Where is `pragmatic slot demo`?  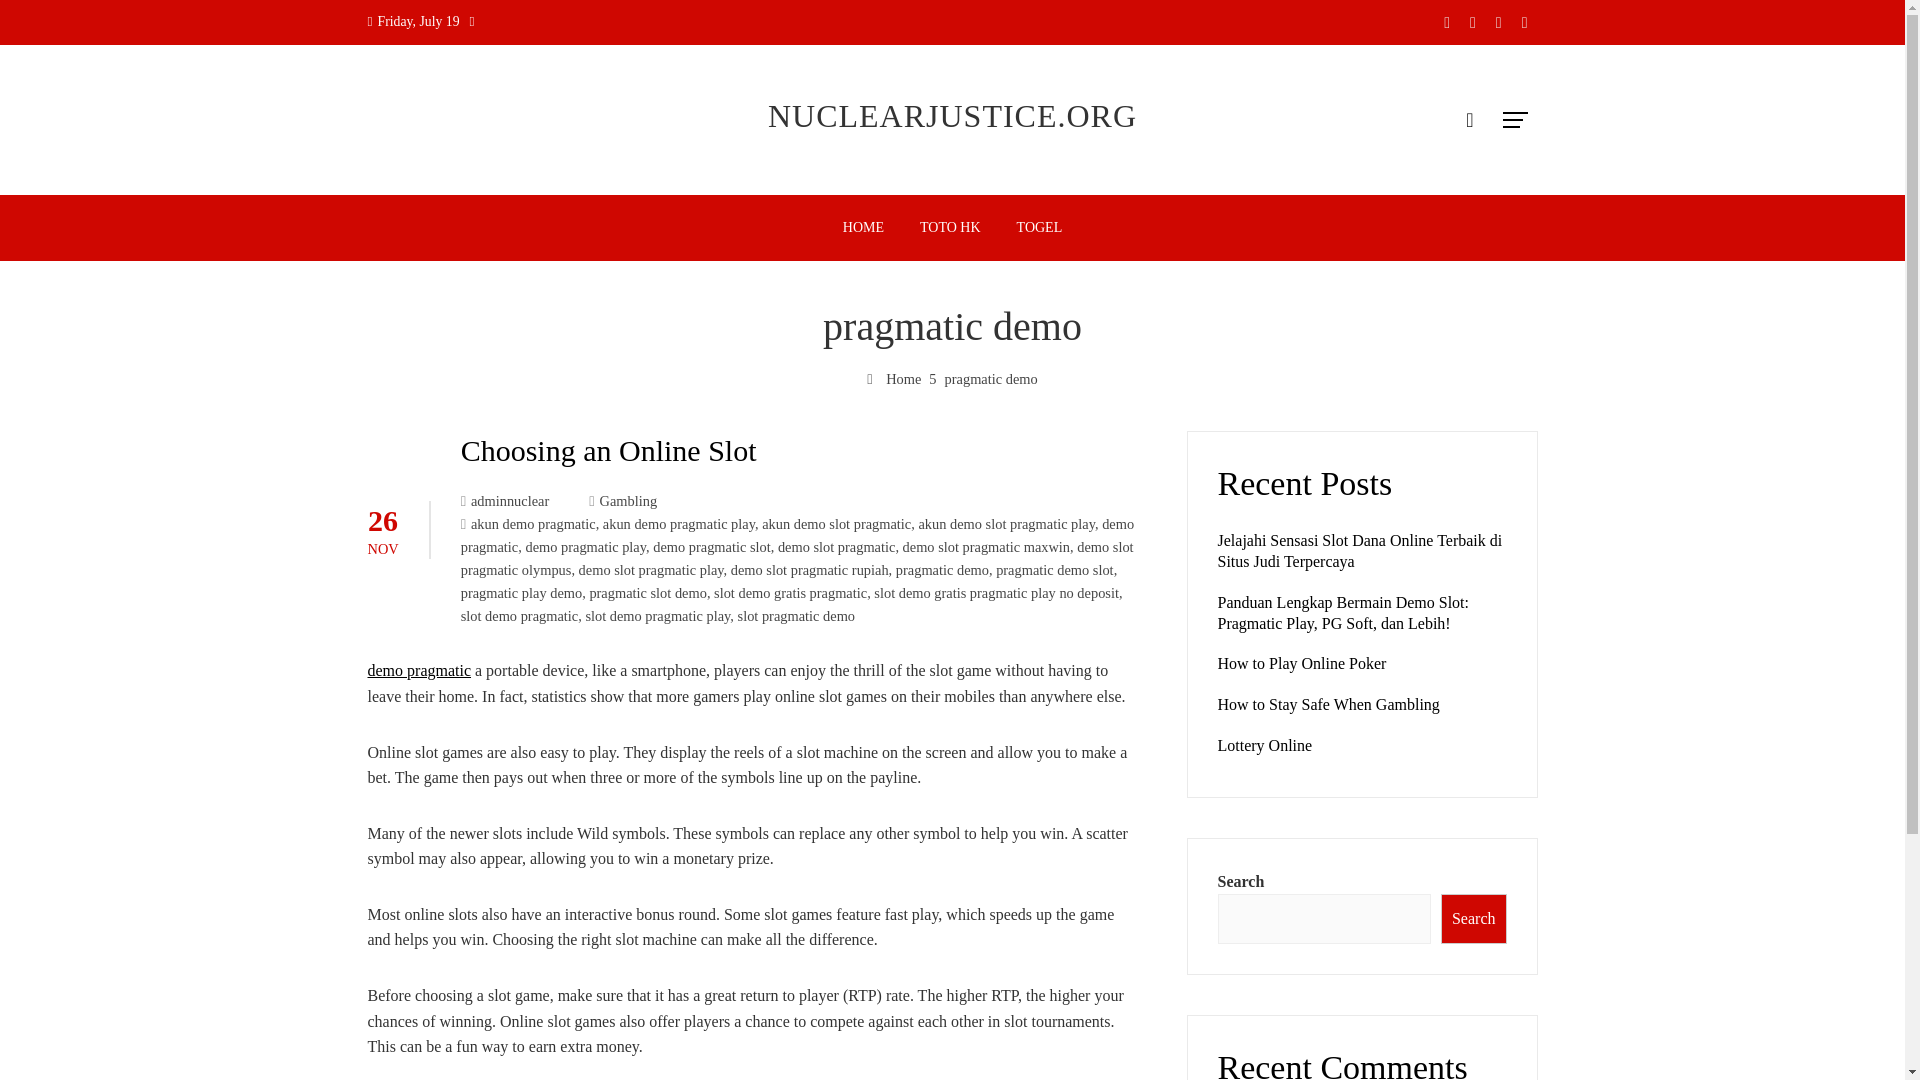 pragmatic slot demo is located at coordinates (648, 592).